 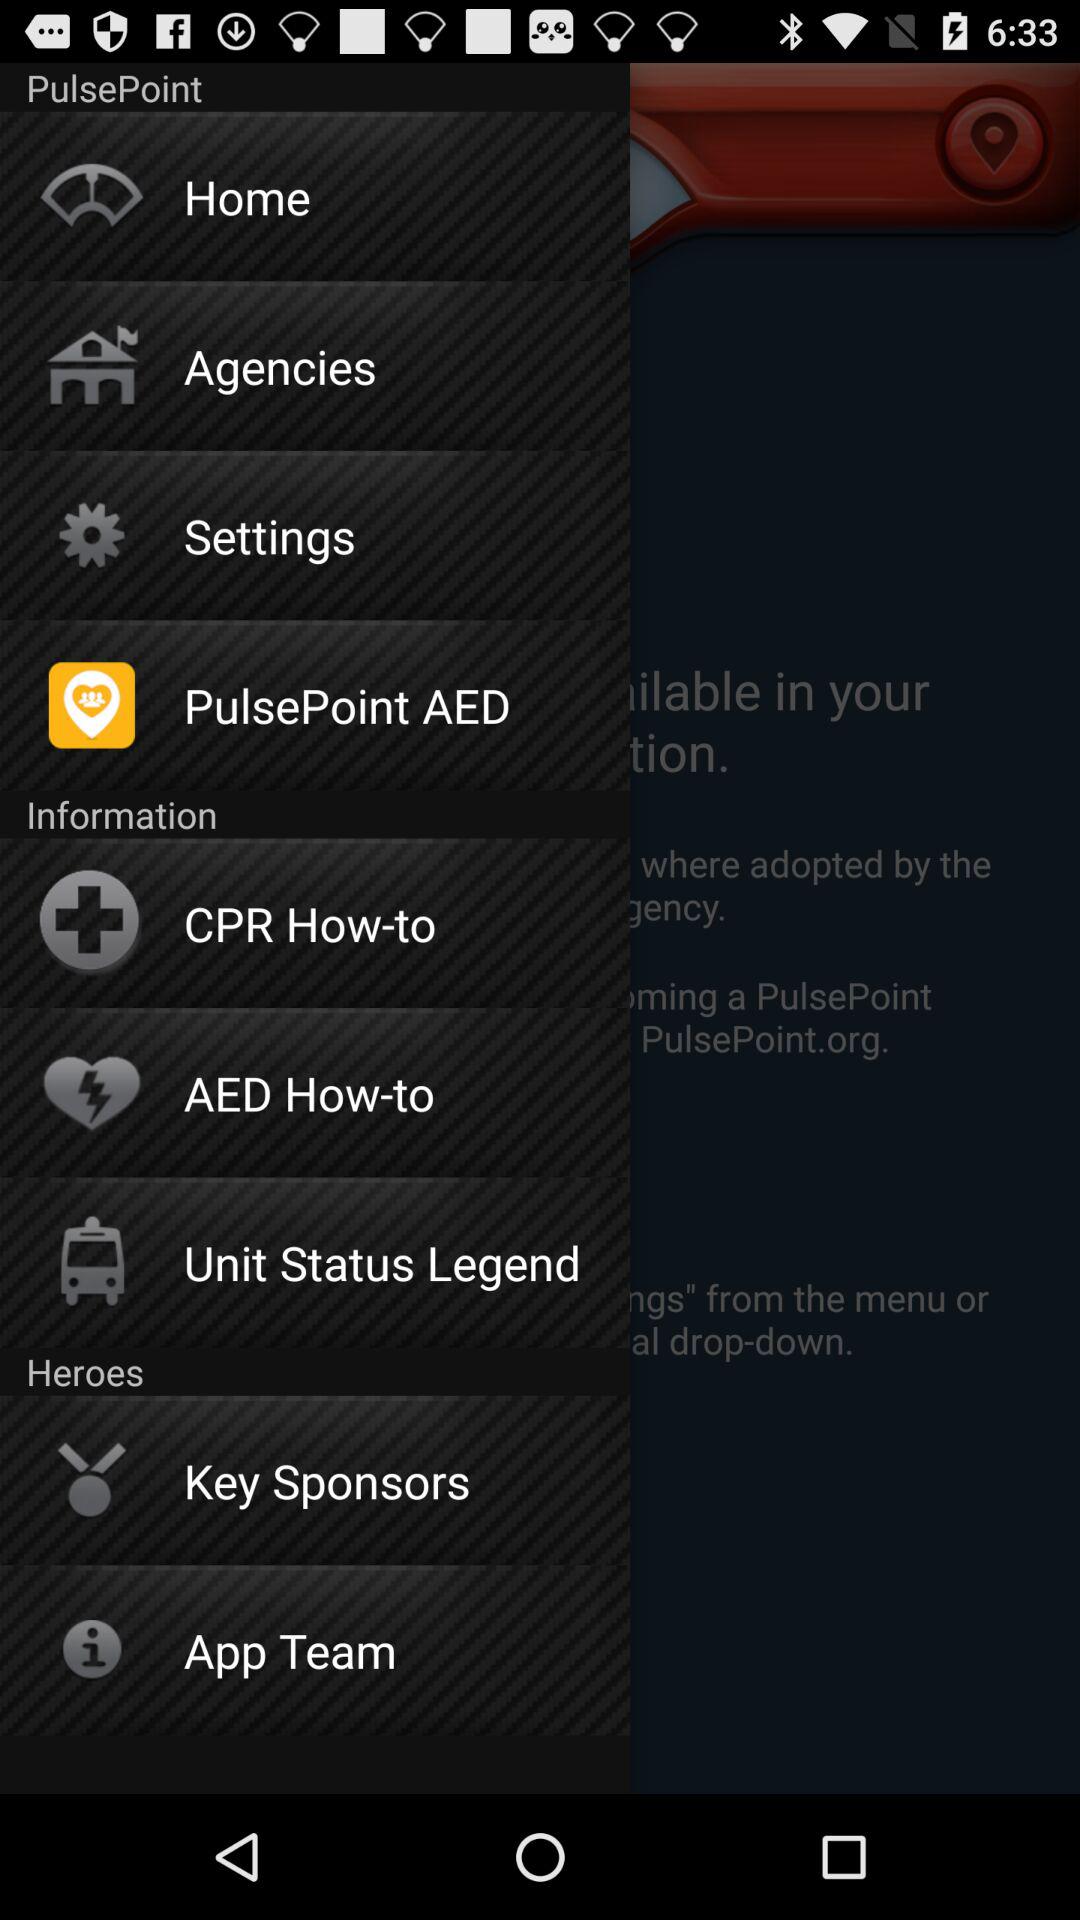 What do you see at coordinates (979, 182) in the screenshot?
I see `click on gps` at bounding box center [979, 182].